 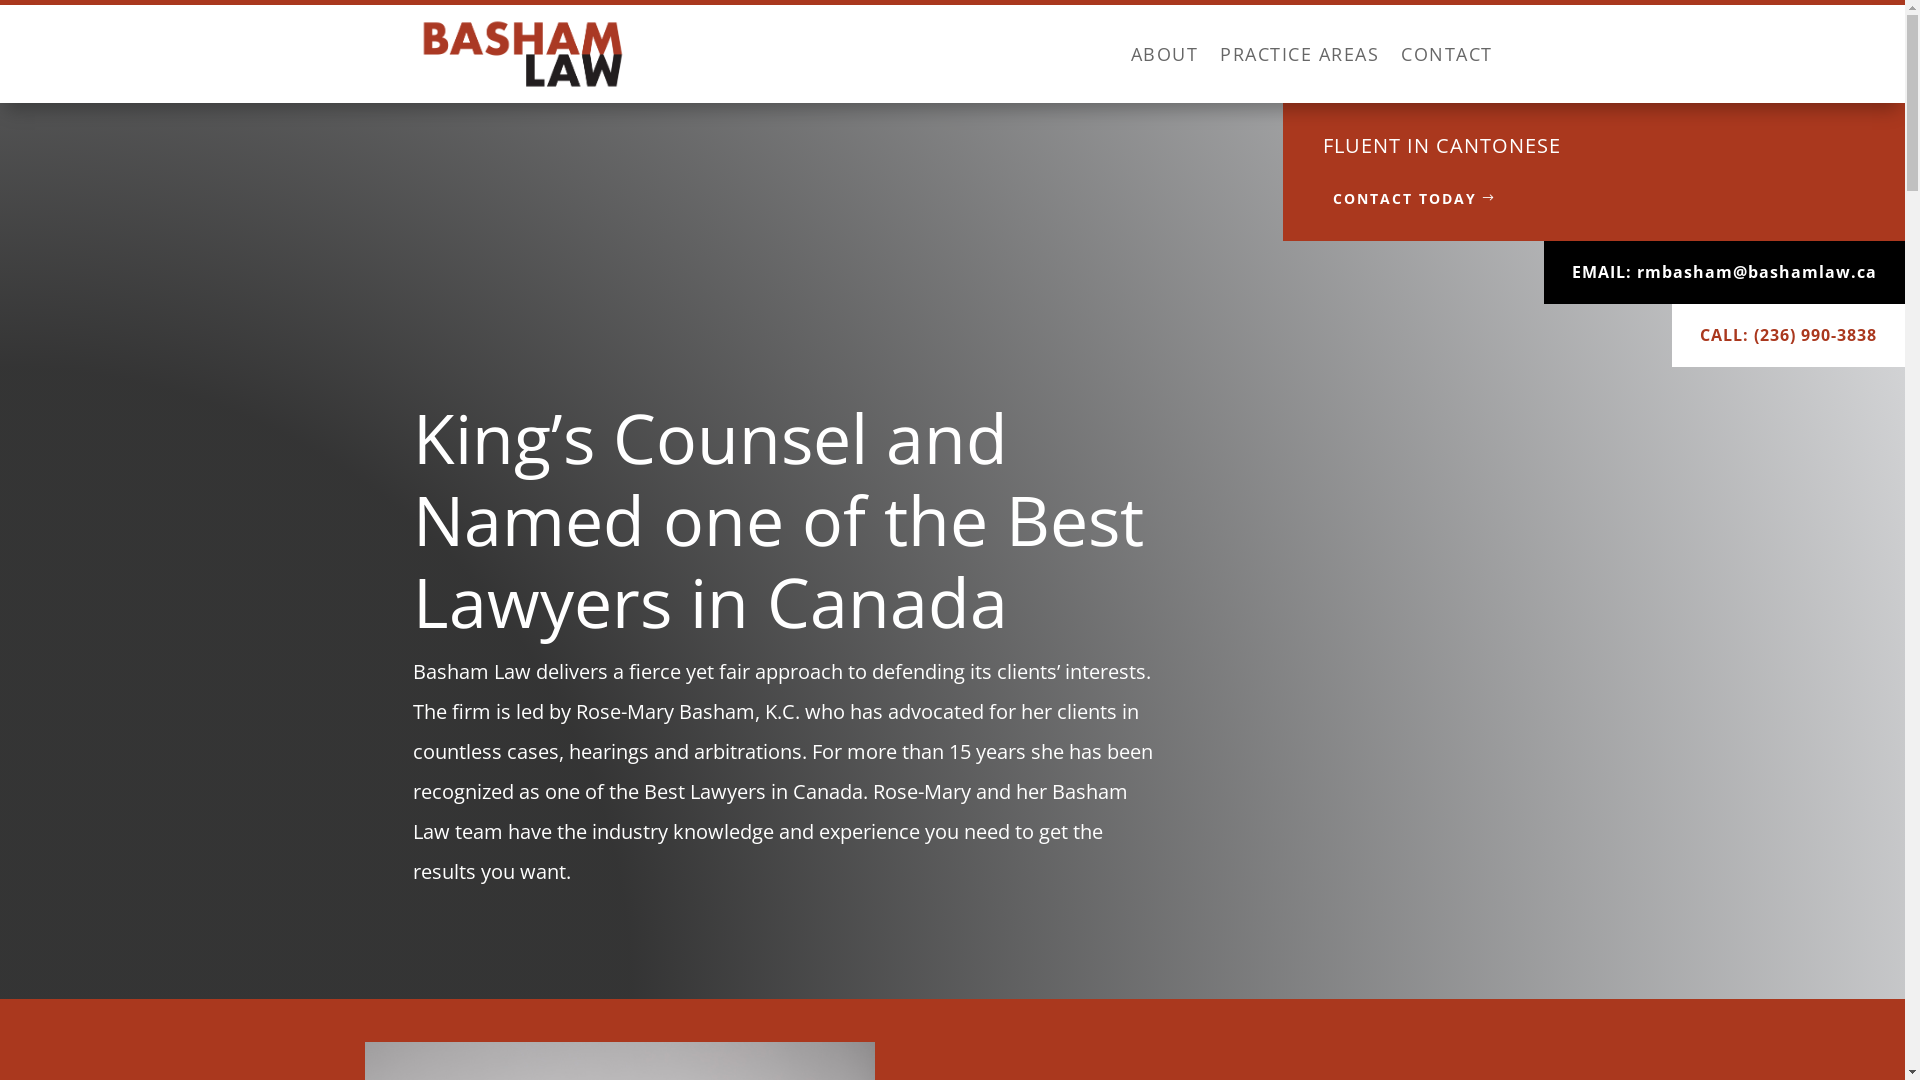 What do you see at coordinates (1724, 272) in the screenshot?
I see `EMAIL: rmbasham@bashamlaw.ca` at bounding box center [1724, 272].